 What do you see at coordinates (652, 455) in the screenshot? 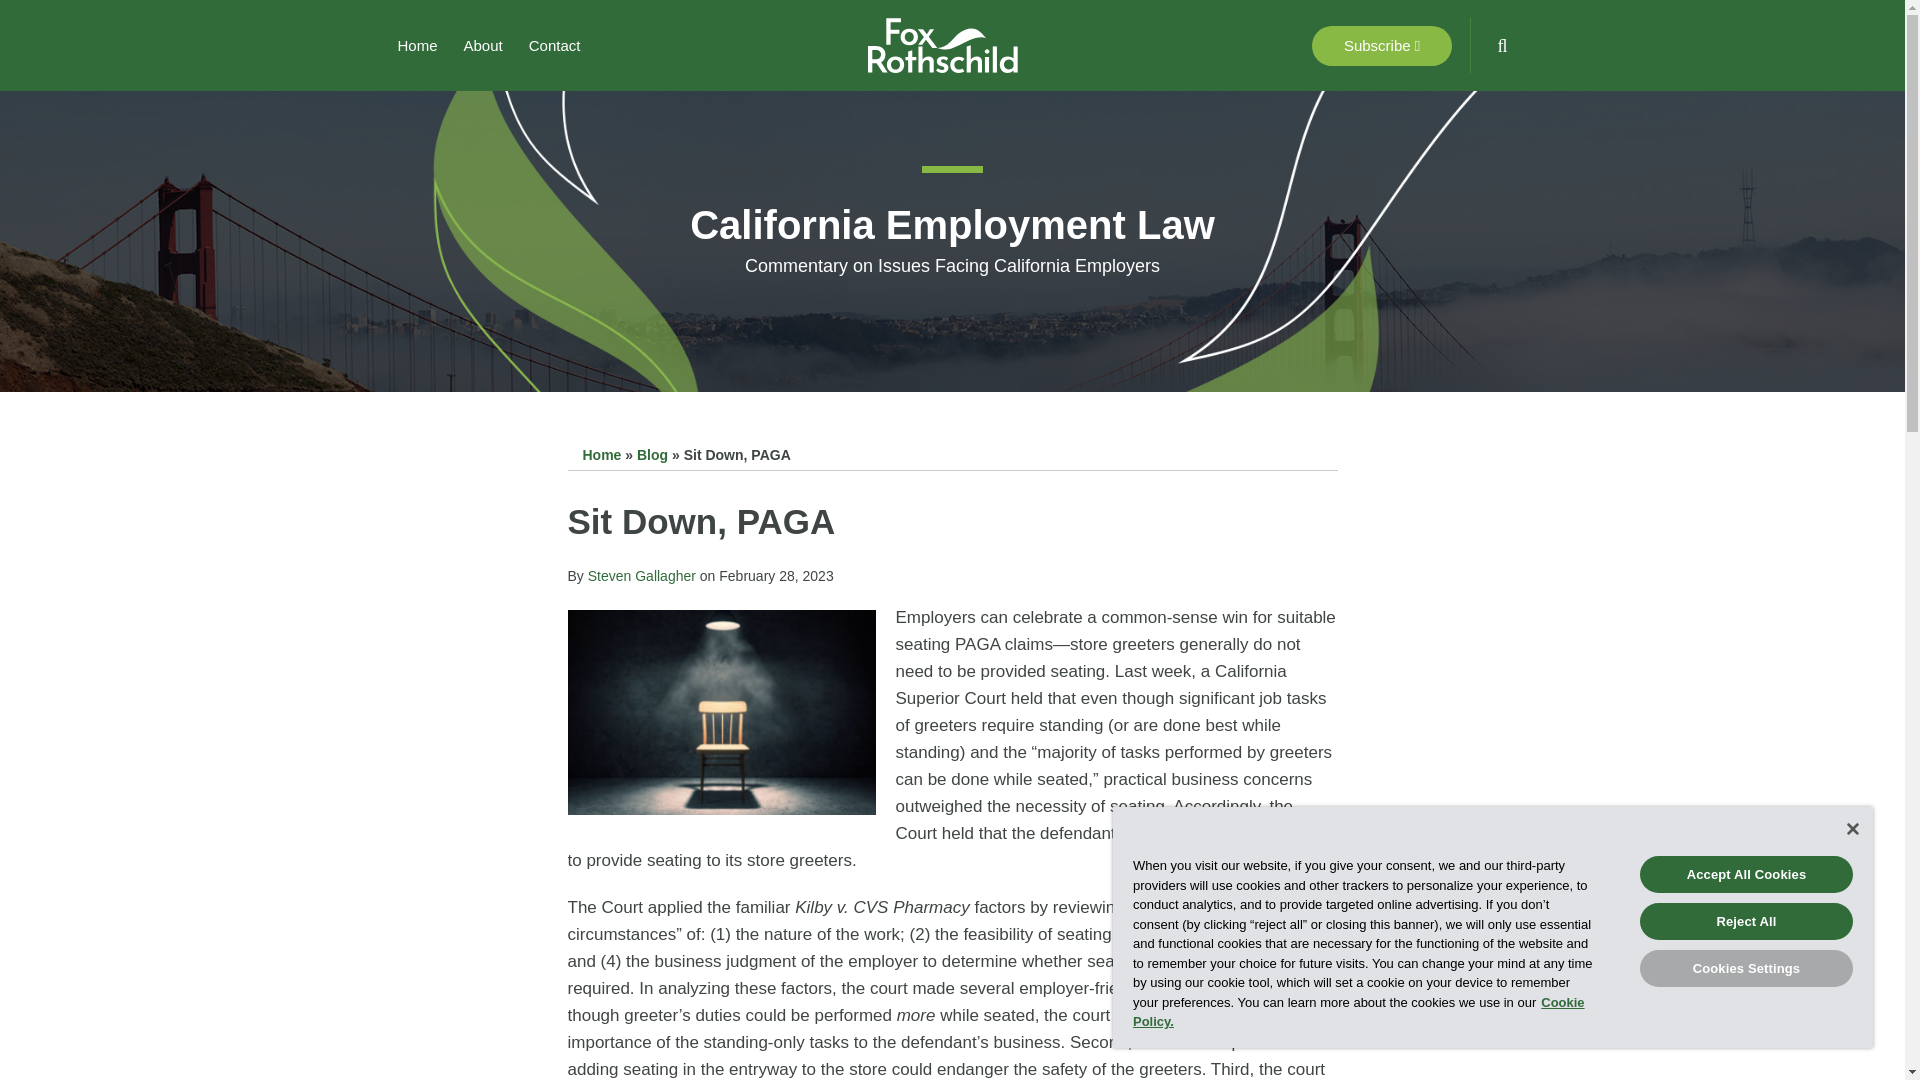
I see `Blog` at bounding box center [652, 455].